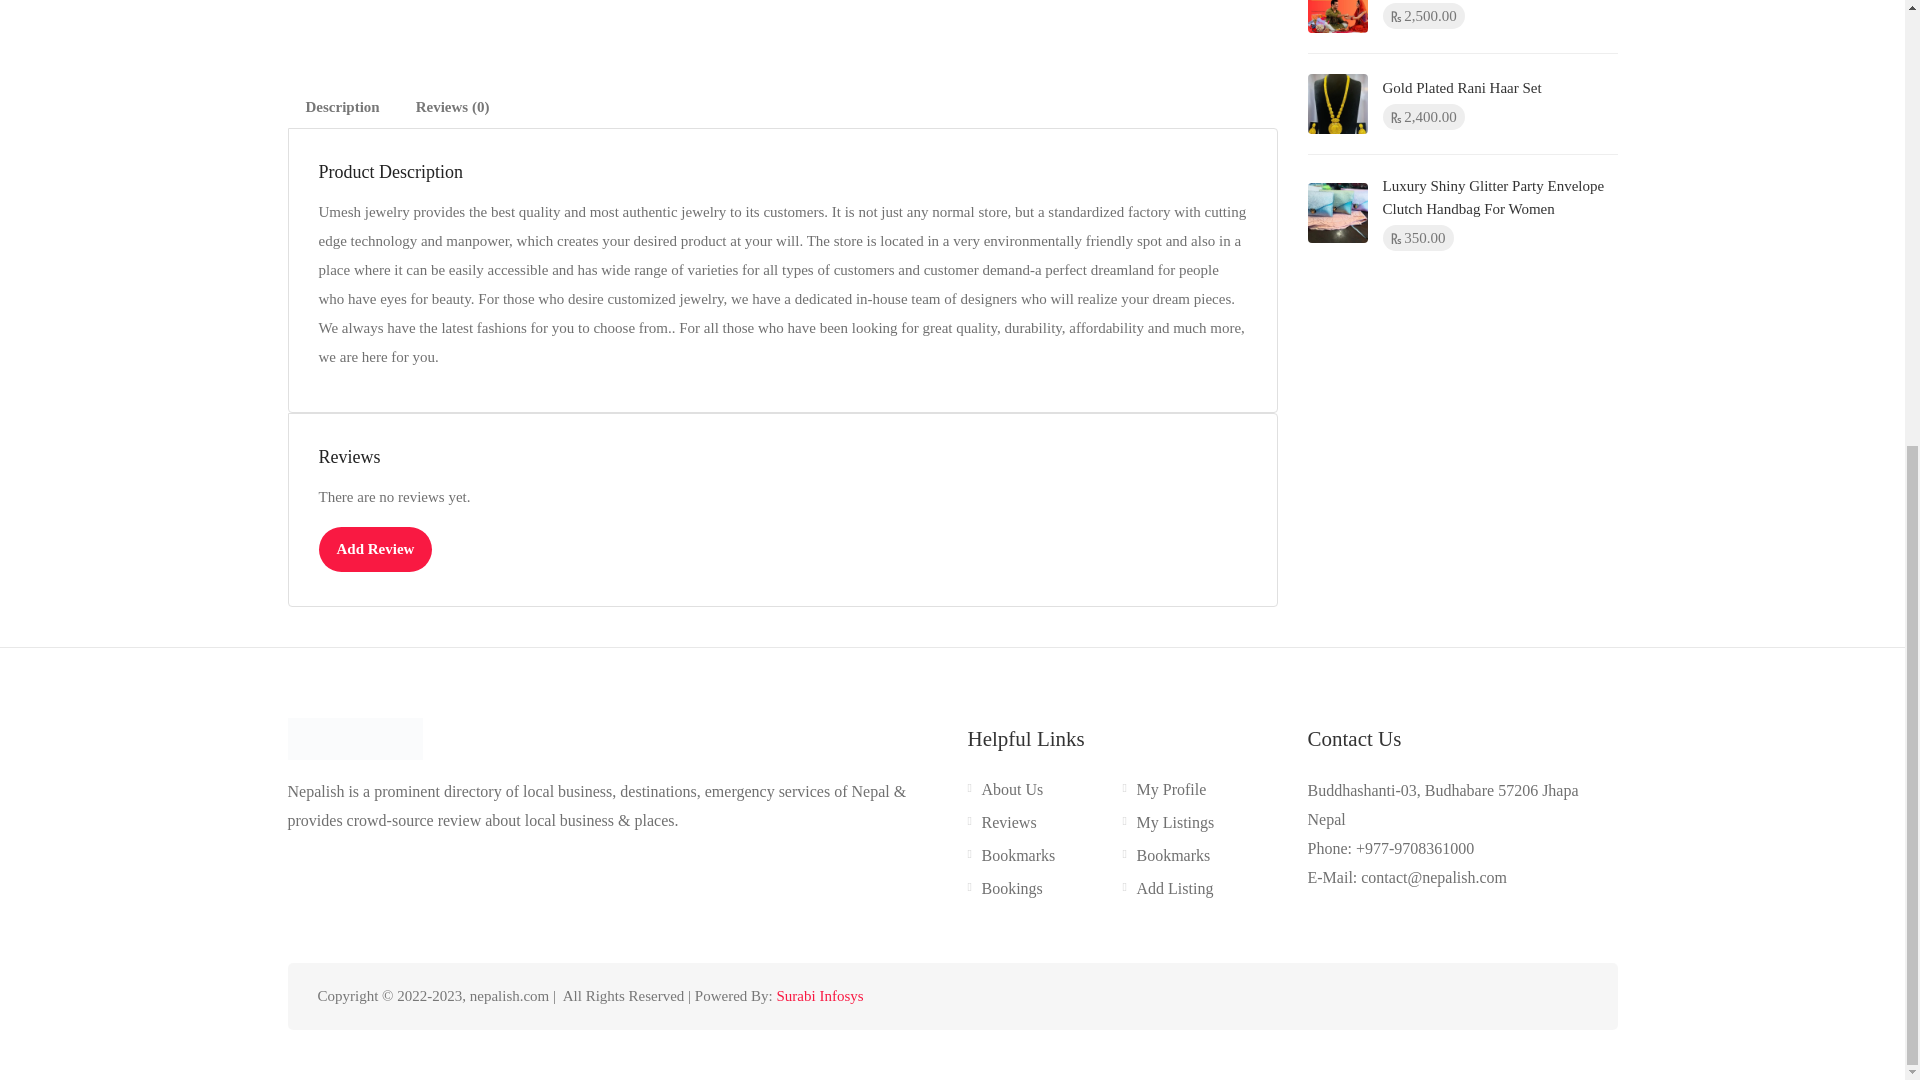 The height and width of the screenshot is (1080, 1920). What do you see at coordinates (1006, 793) in the screenshot?
I see `About Us` at bounding box center [1006, 793].